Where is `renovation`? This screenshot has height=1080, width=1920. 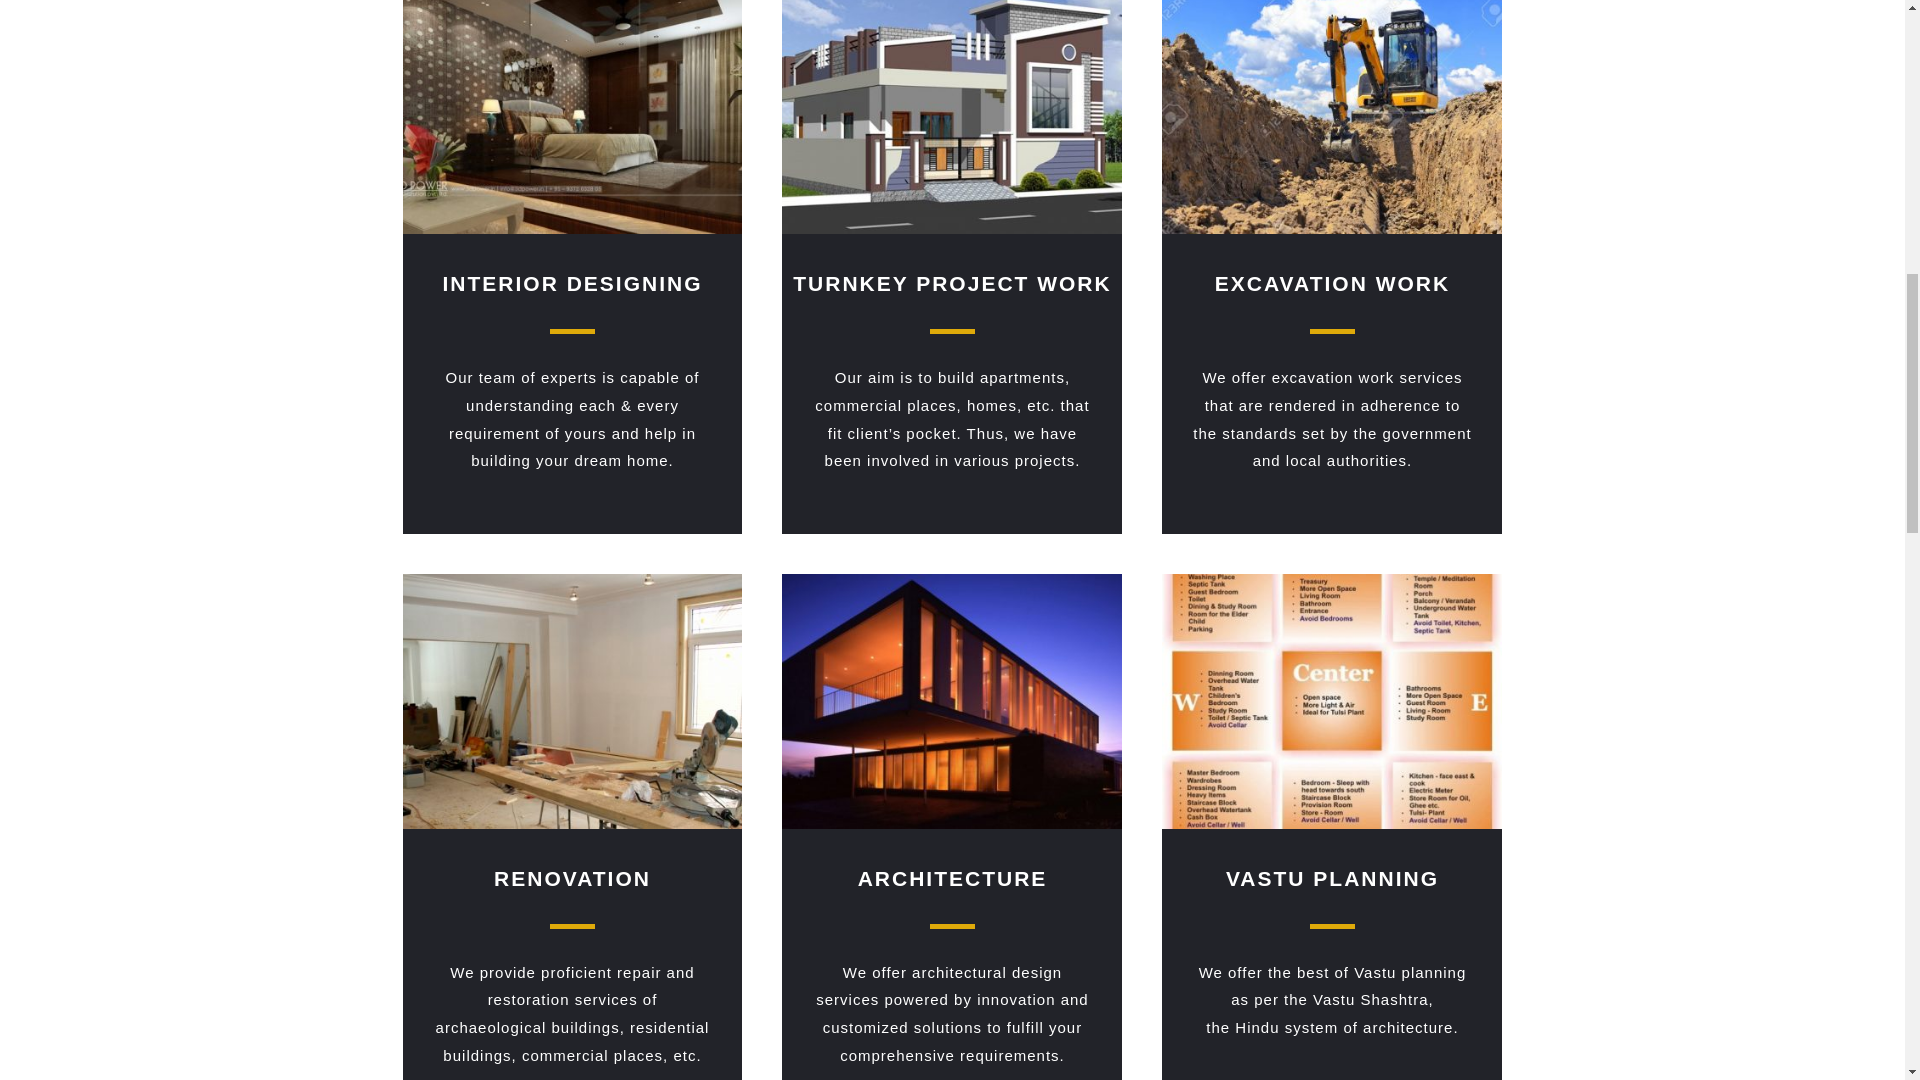 renovation is located at coordinates (571, 701).